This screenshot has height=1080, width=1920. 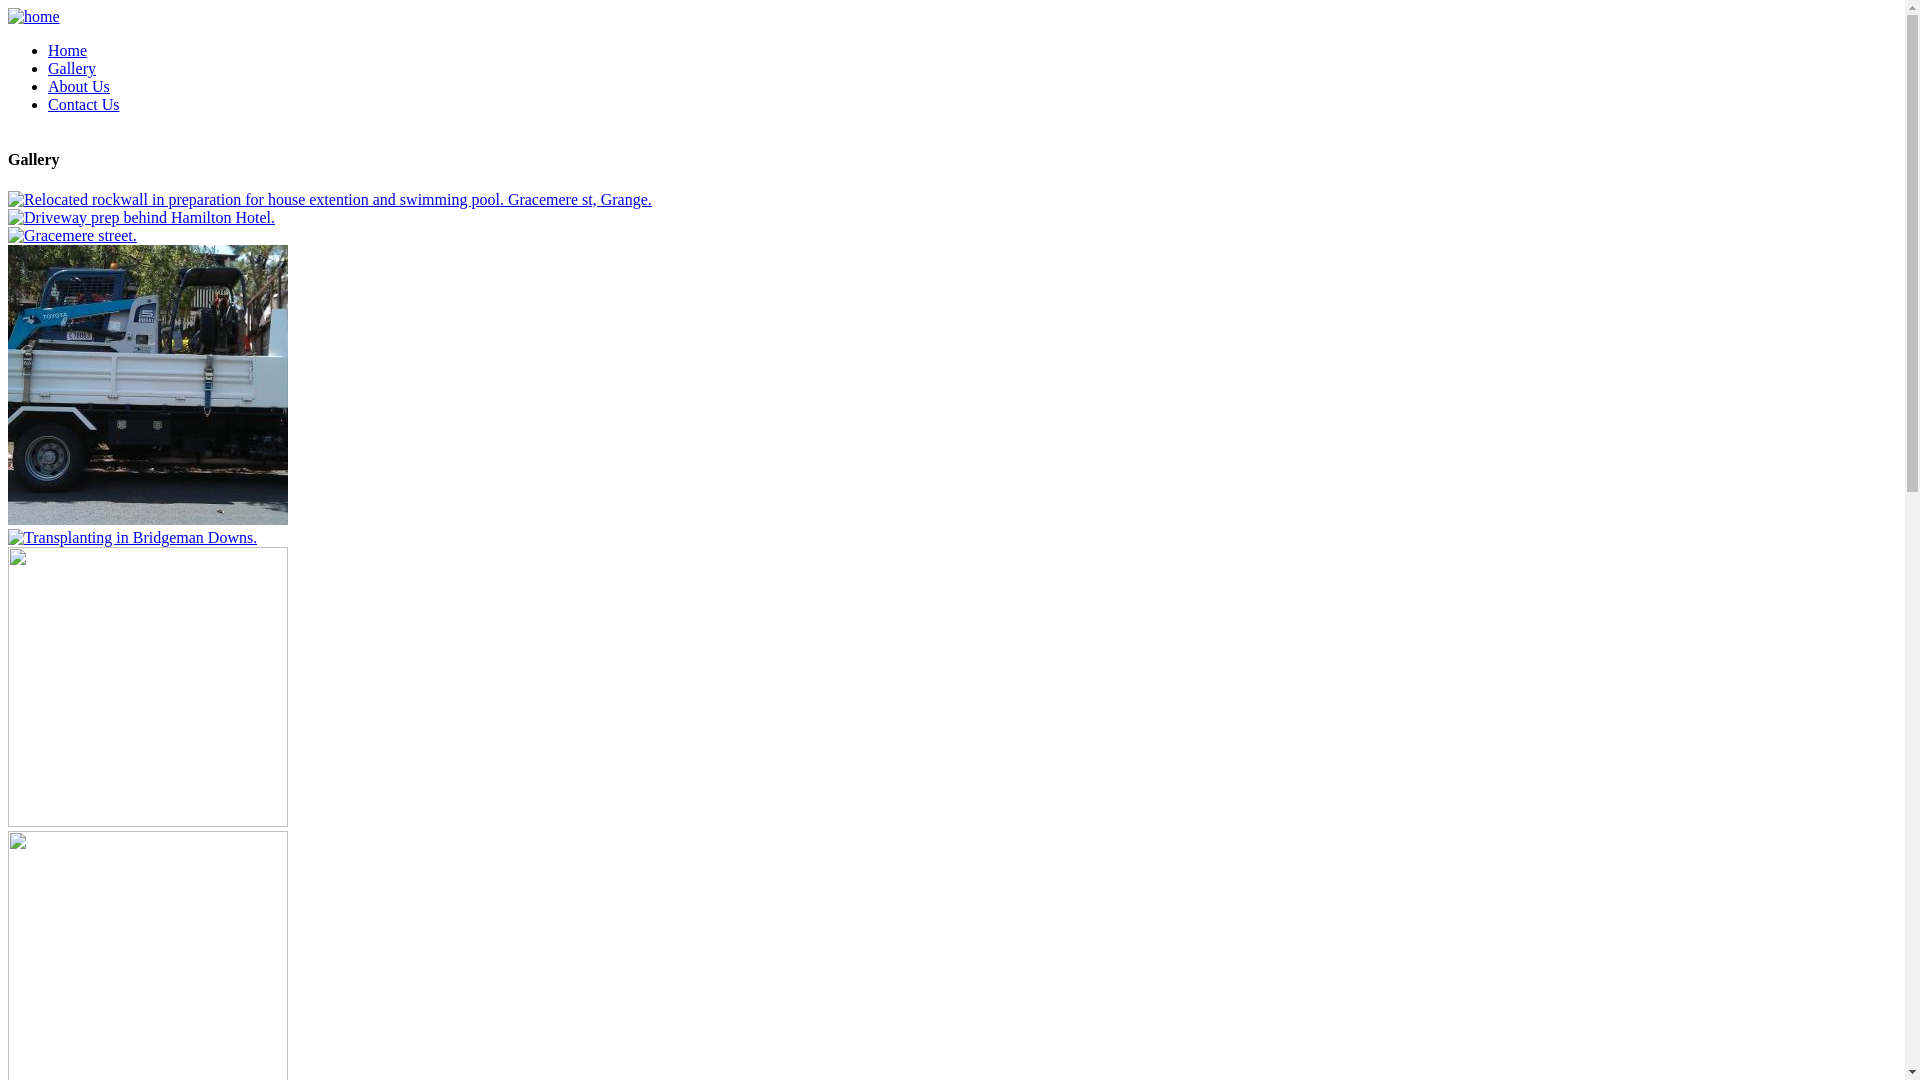 I want to click on home, so click(x=34, y=16).